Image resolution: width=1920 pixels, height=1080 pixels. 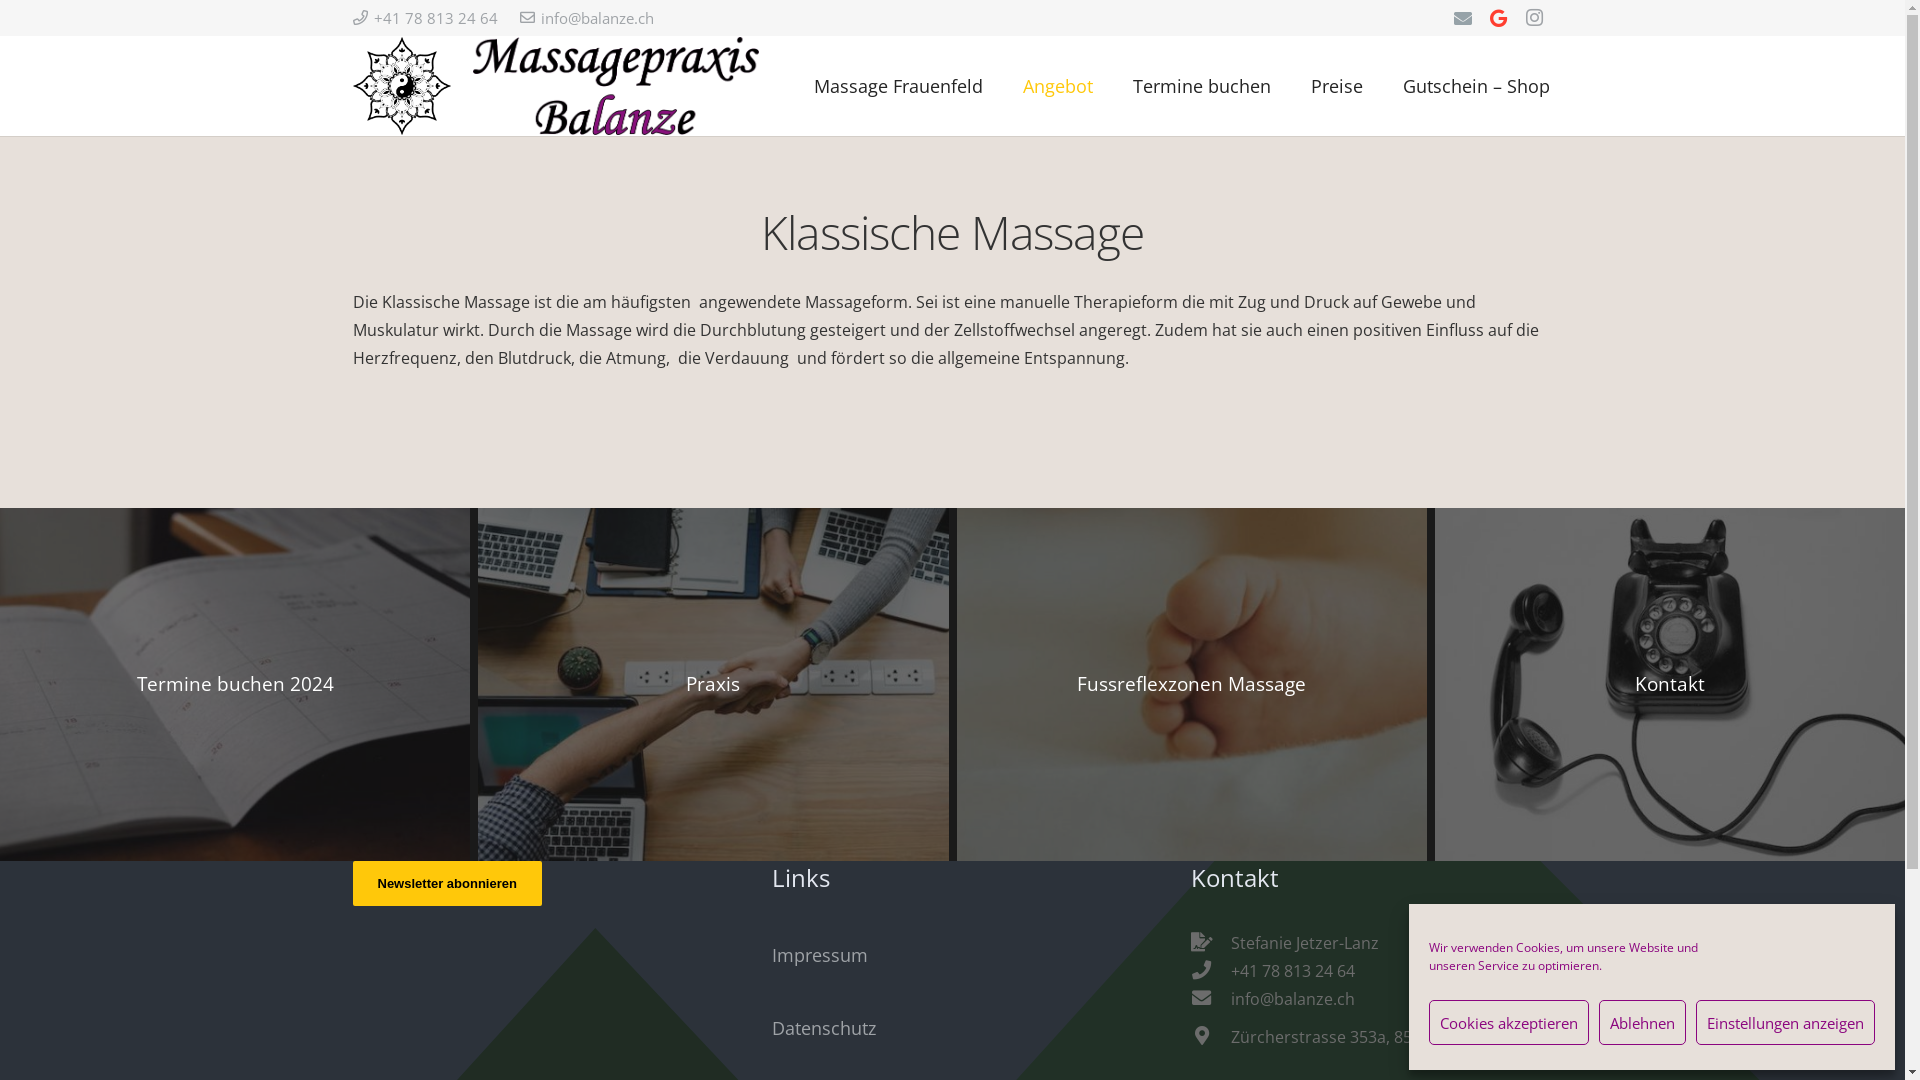 What do you see at coordinates (1202, 86) in the screenshot?
I see `Termine buchen` at bounding box center [1202, 86].